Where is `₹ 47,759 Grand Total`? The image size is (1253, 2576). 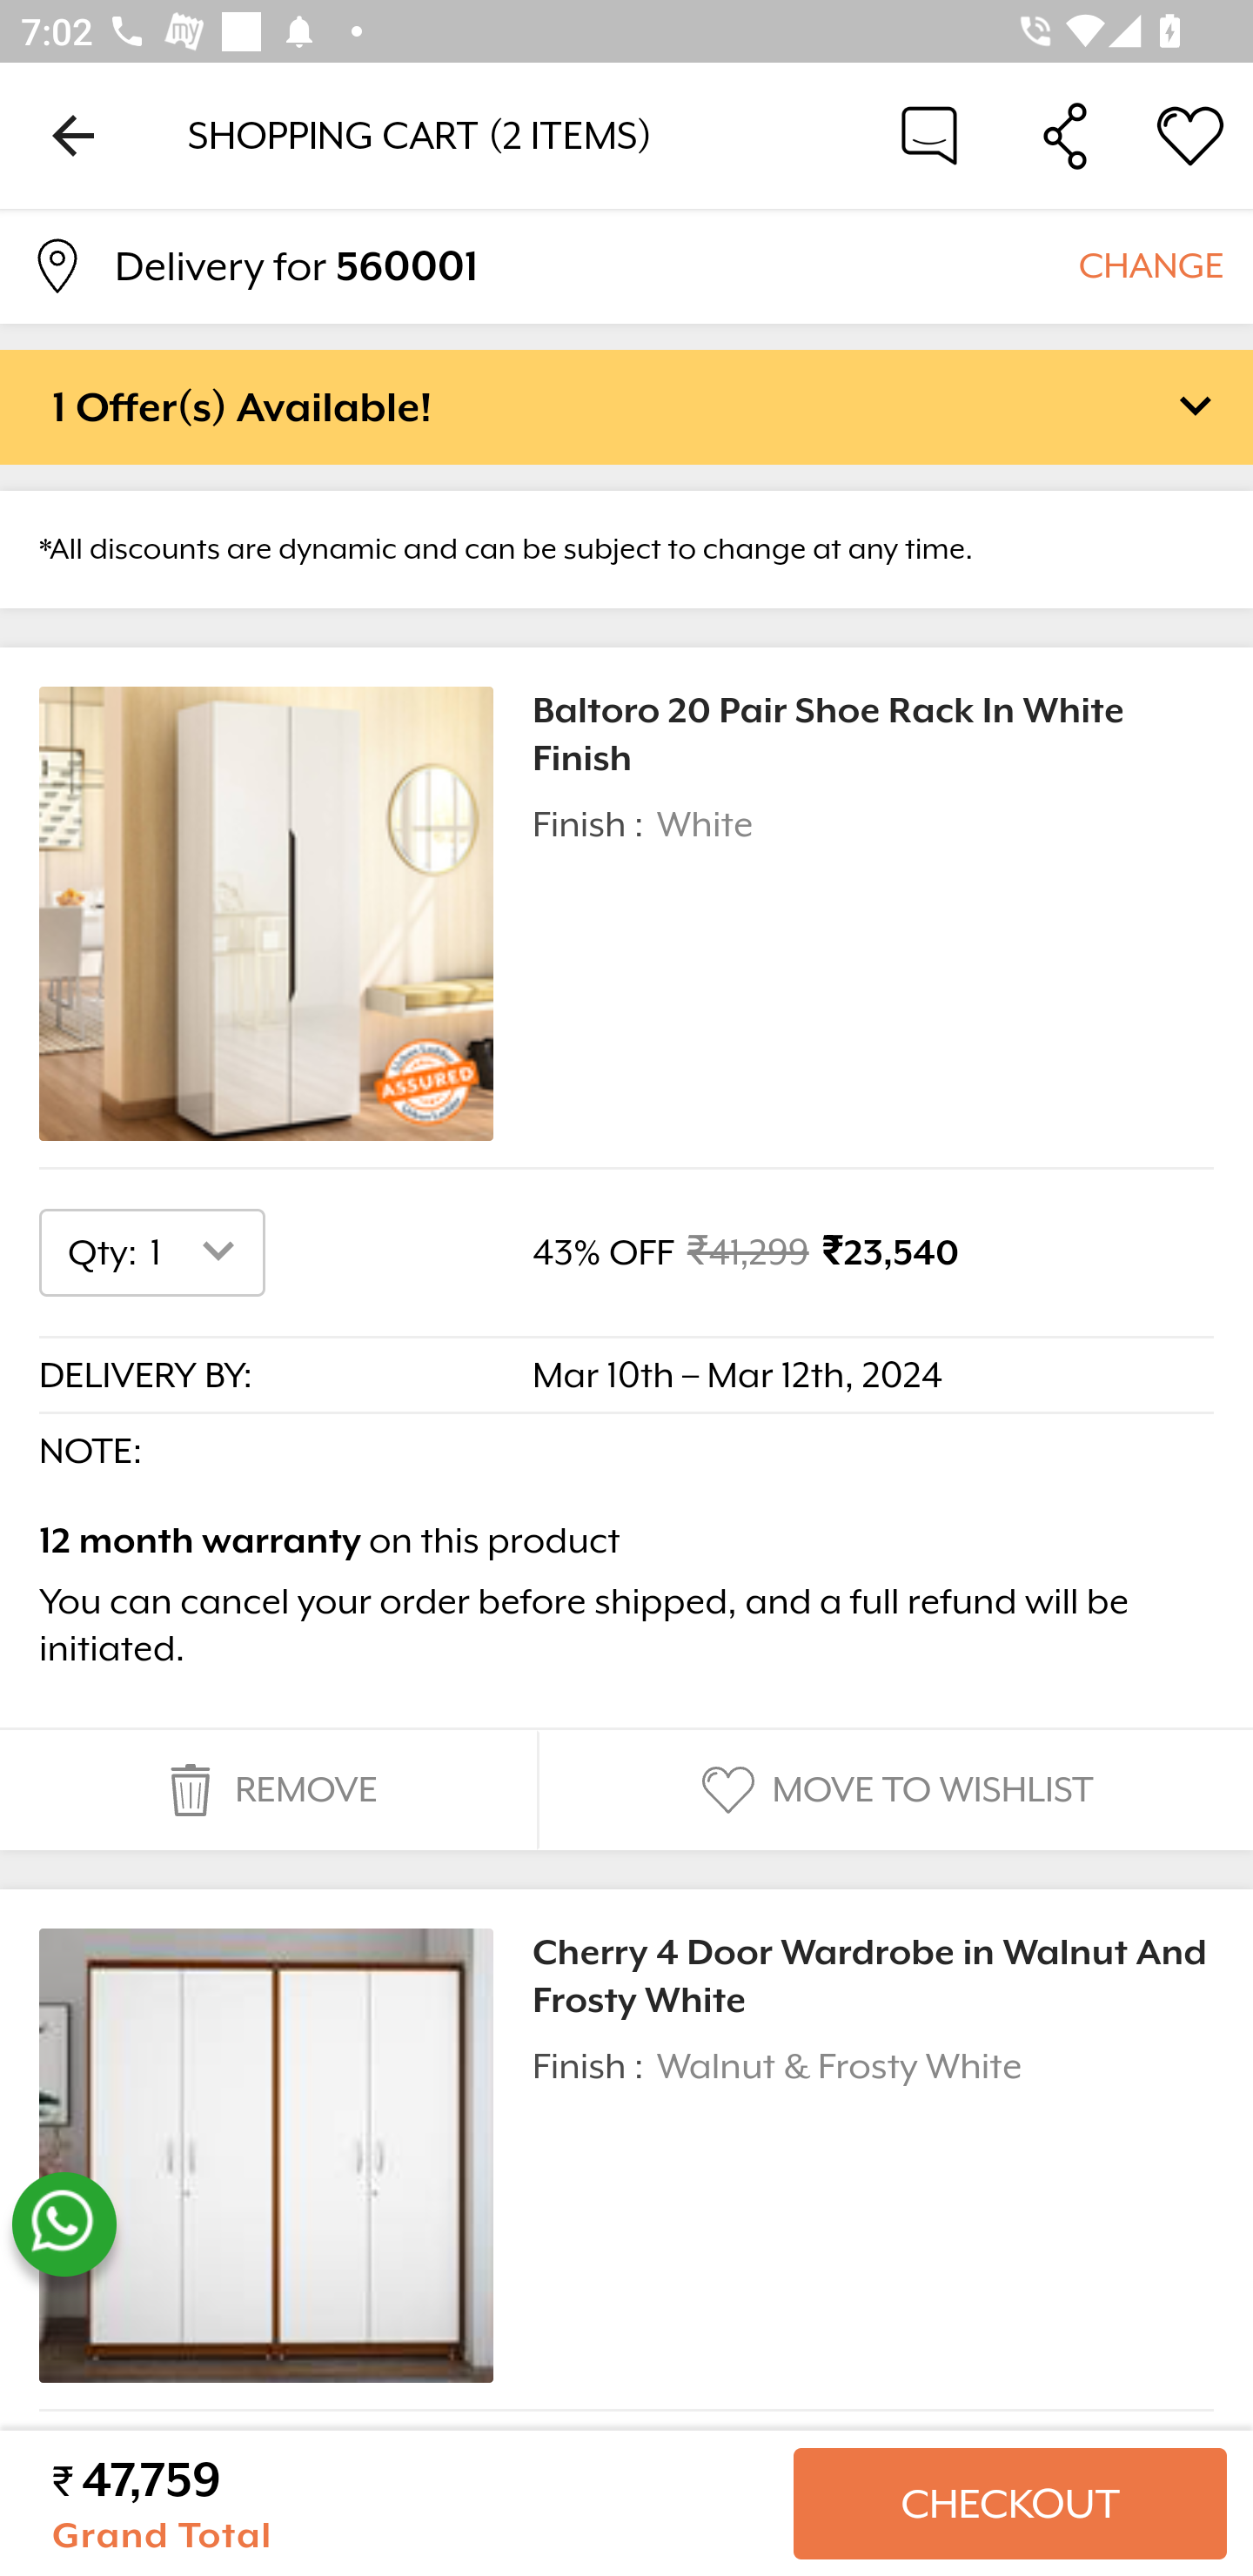 ₹ 47,759 Grand Total is located at coordinates (411, 2504).